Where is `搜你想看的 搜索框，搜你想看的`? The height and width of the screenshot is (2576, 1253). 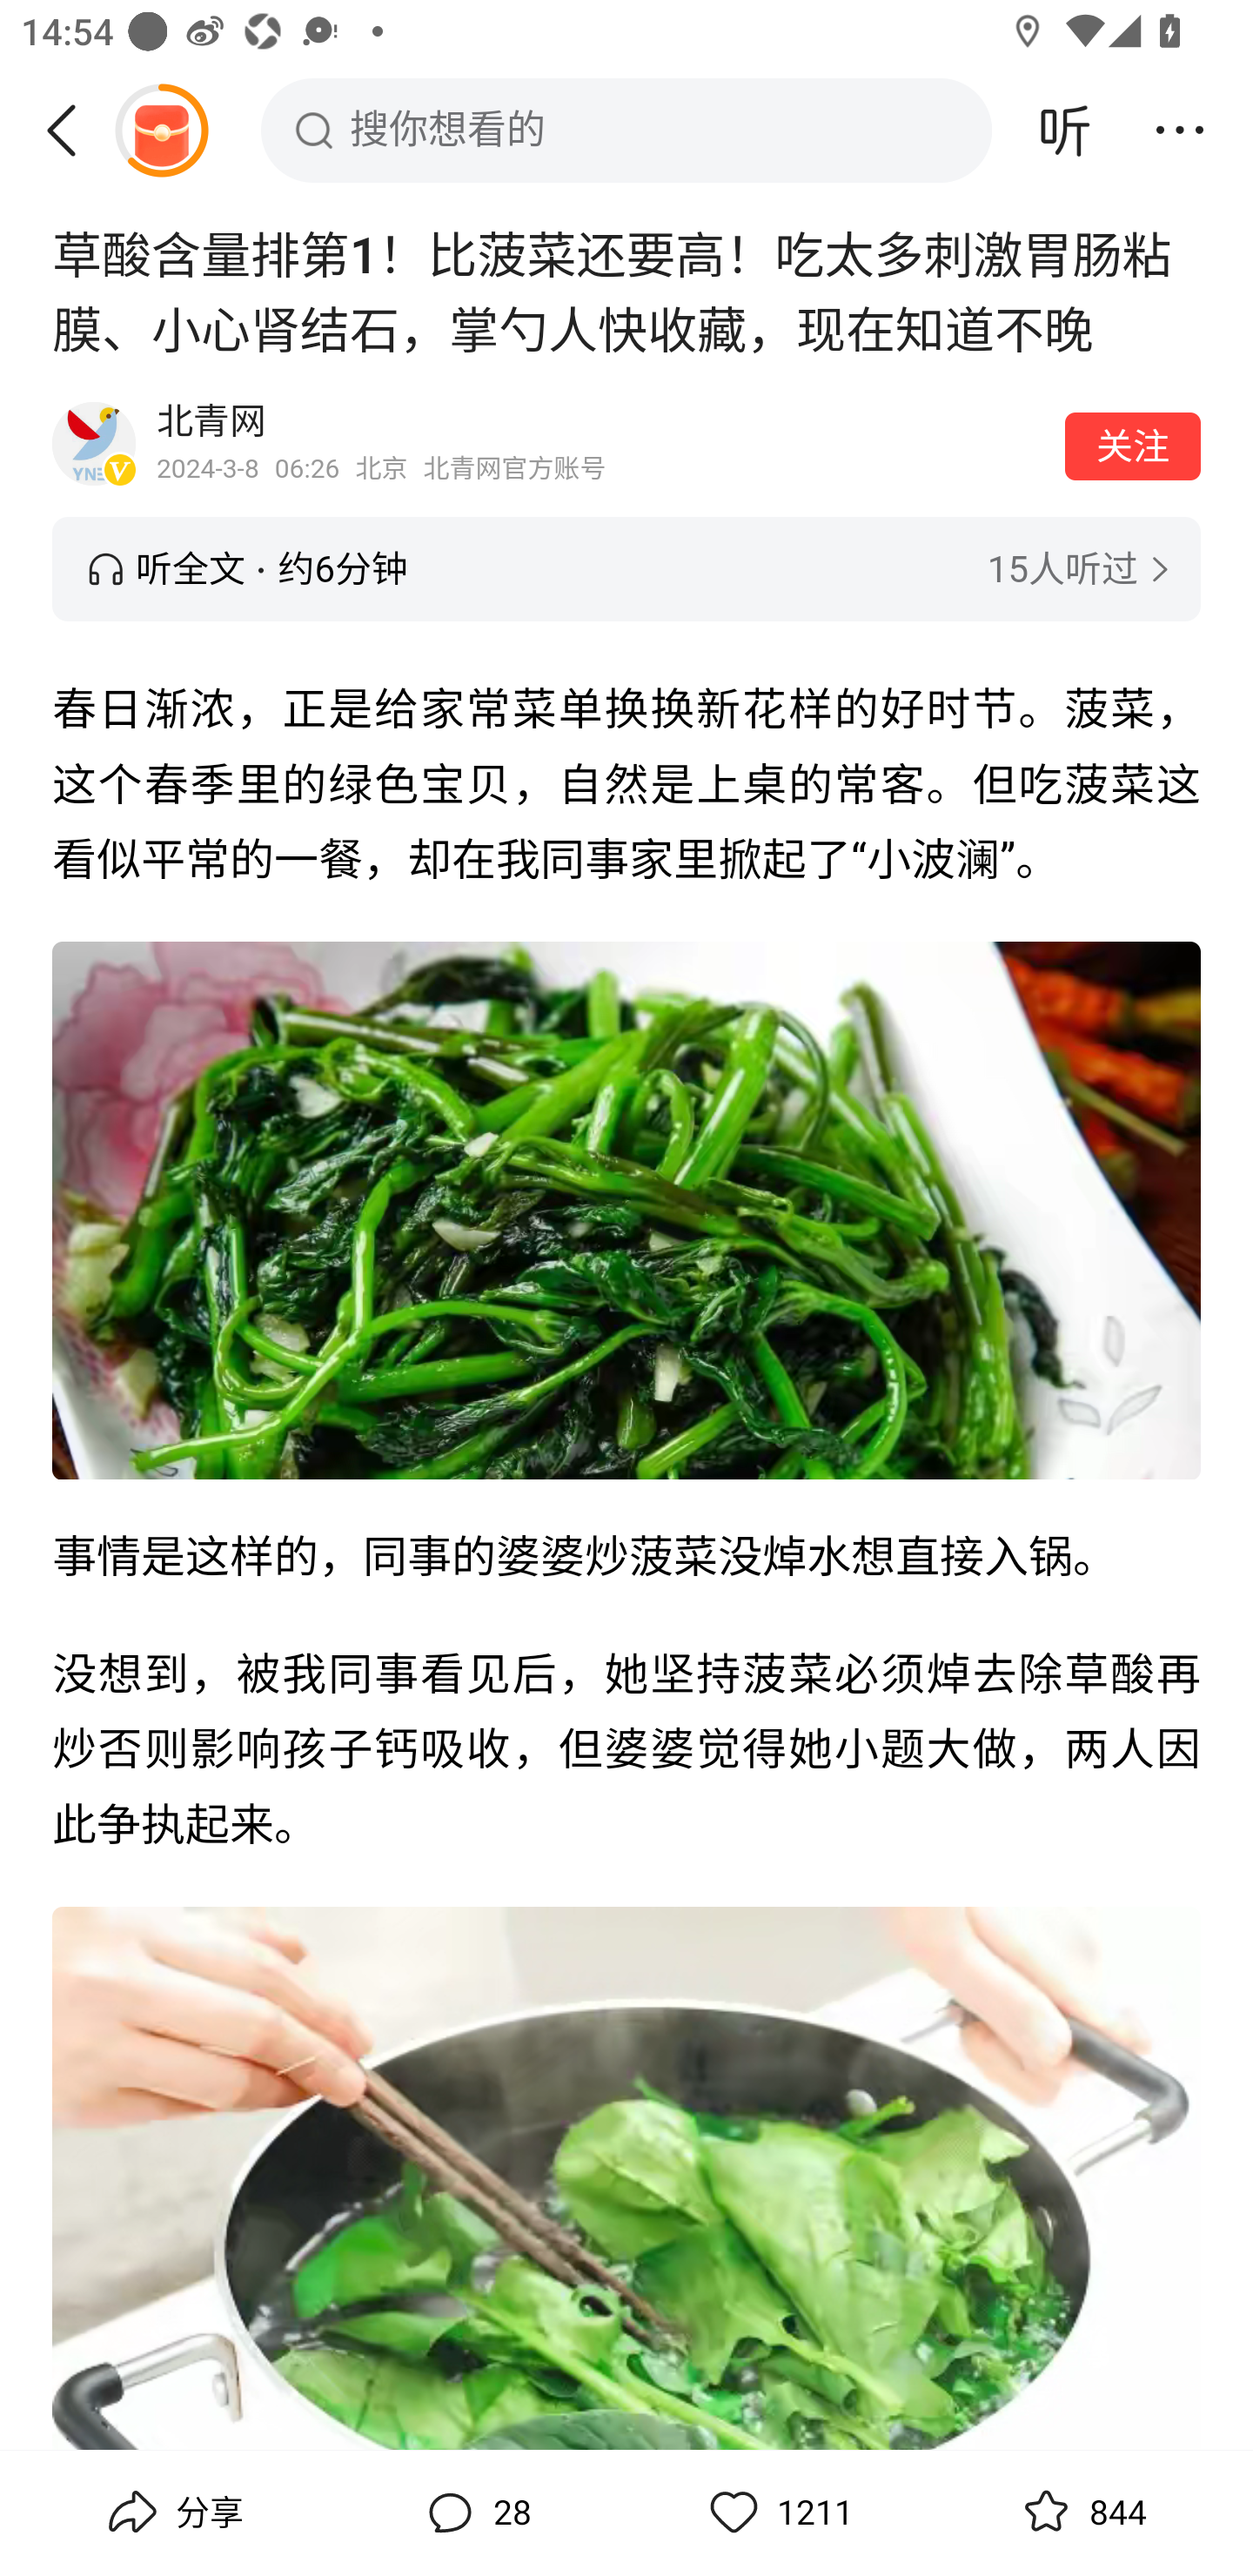 搜你想看的 搜索框，搜你想看的 is located at coordinates (626, 130).